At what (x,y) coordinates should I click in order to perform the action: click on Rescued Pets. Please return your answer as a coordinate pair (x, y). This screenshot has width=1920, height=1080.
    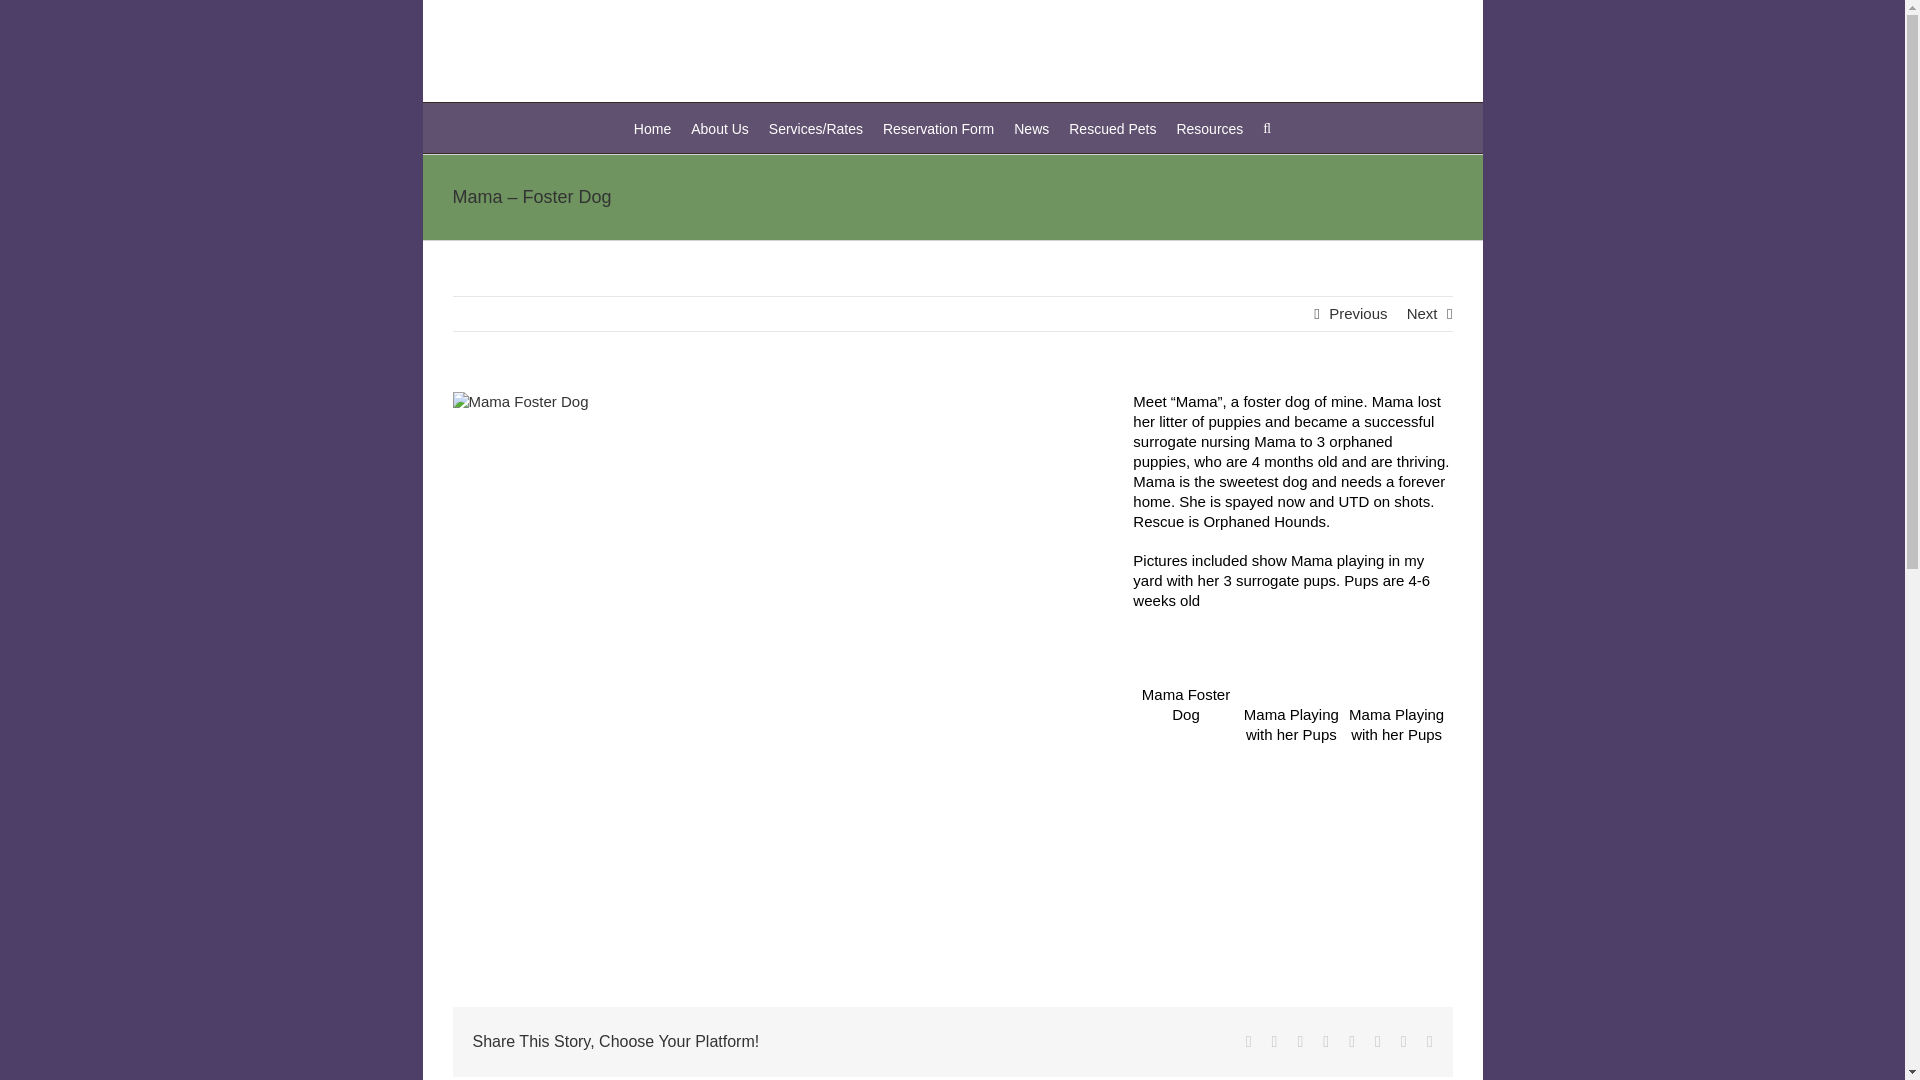
    Looking at the image, I should click on (1112, 128).